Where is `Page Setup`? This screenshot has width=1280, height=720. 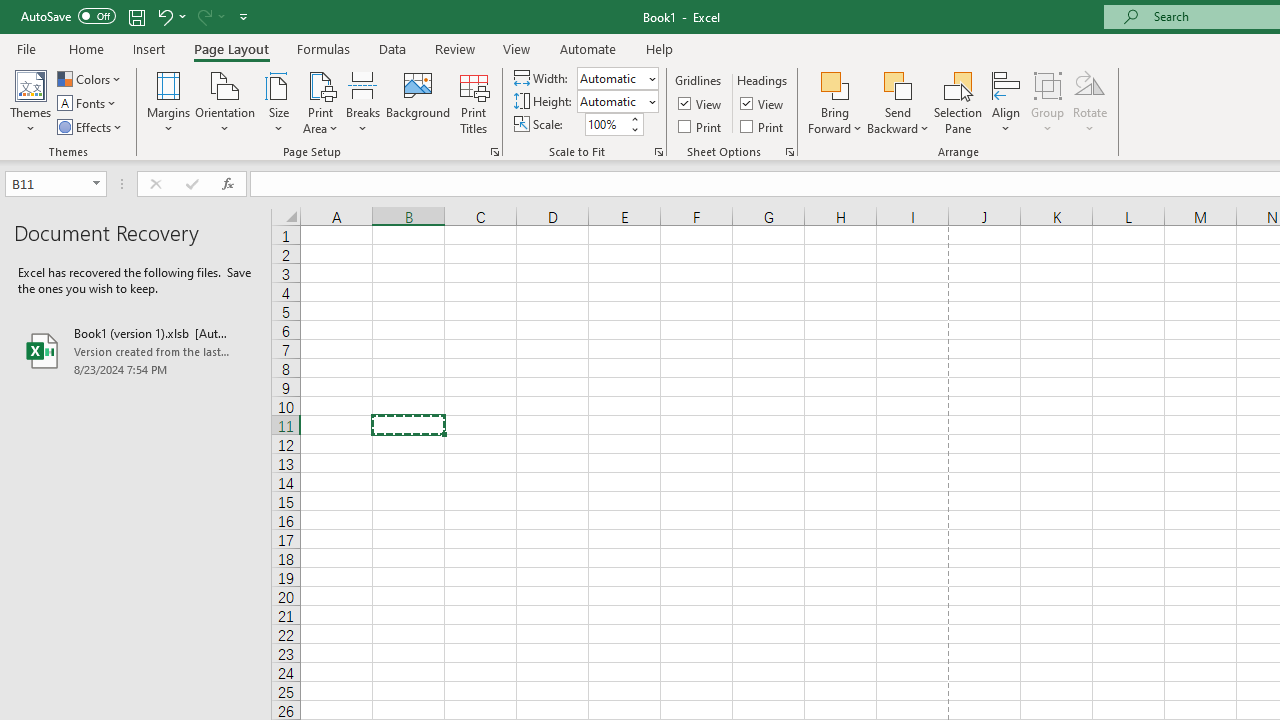 Page Setup is located at coordinates (658, 152).